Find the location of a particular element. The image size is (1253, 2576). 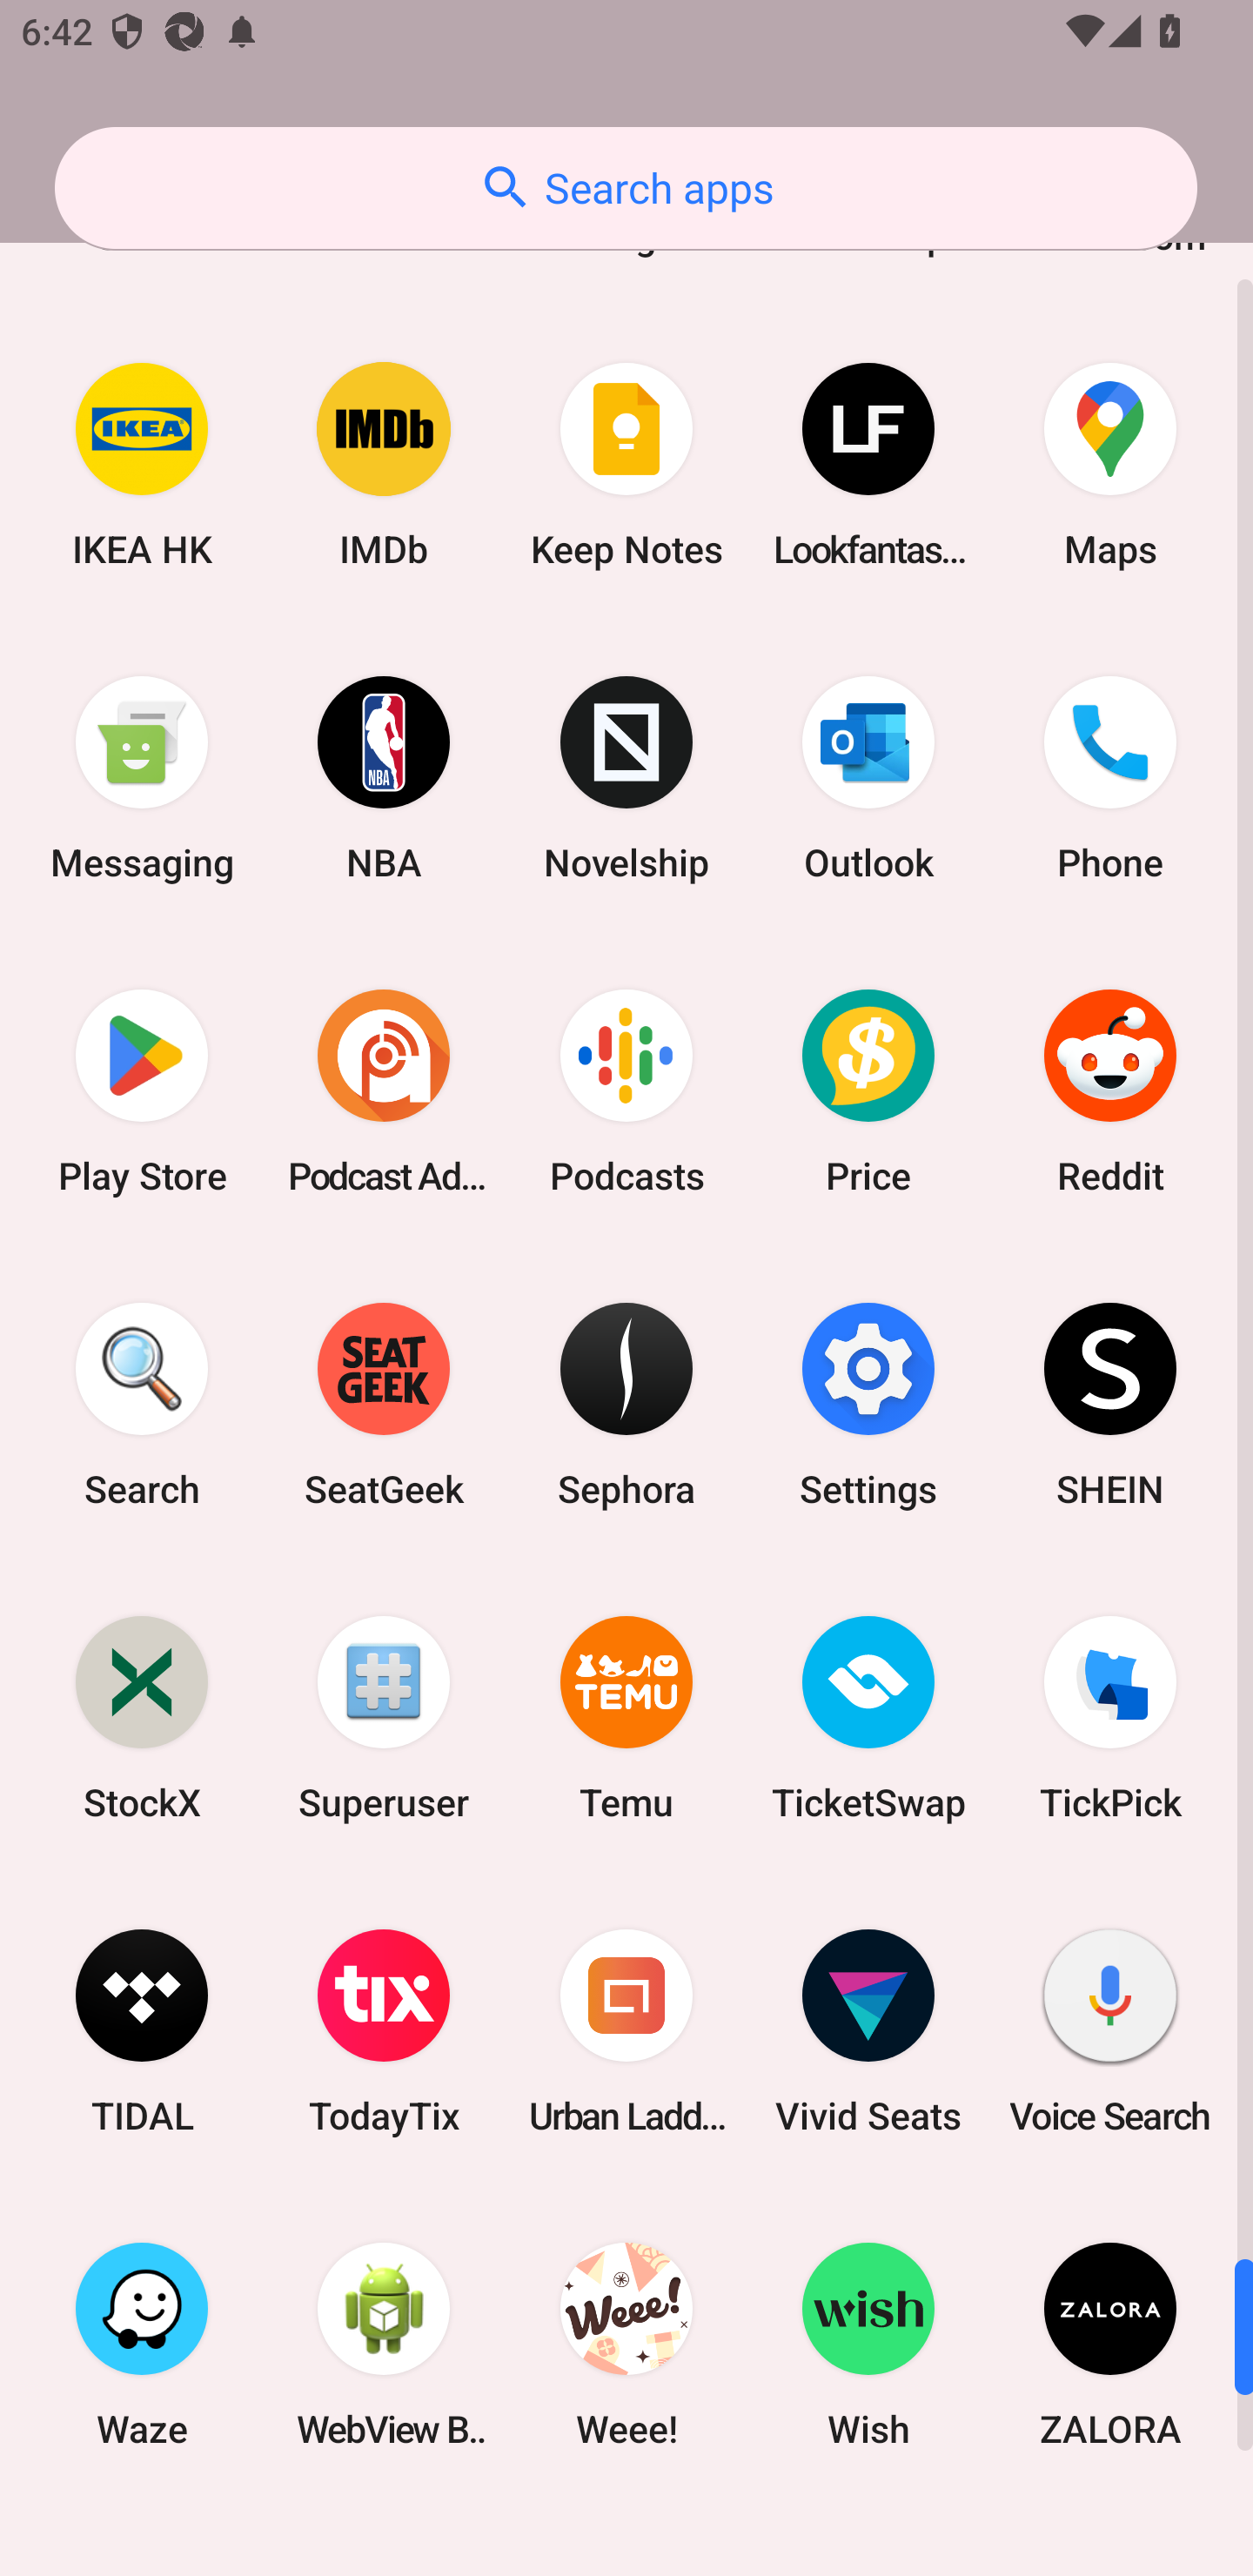

NBA is located at coordinates (384, 778).